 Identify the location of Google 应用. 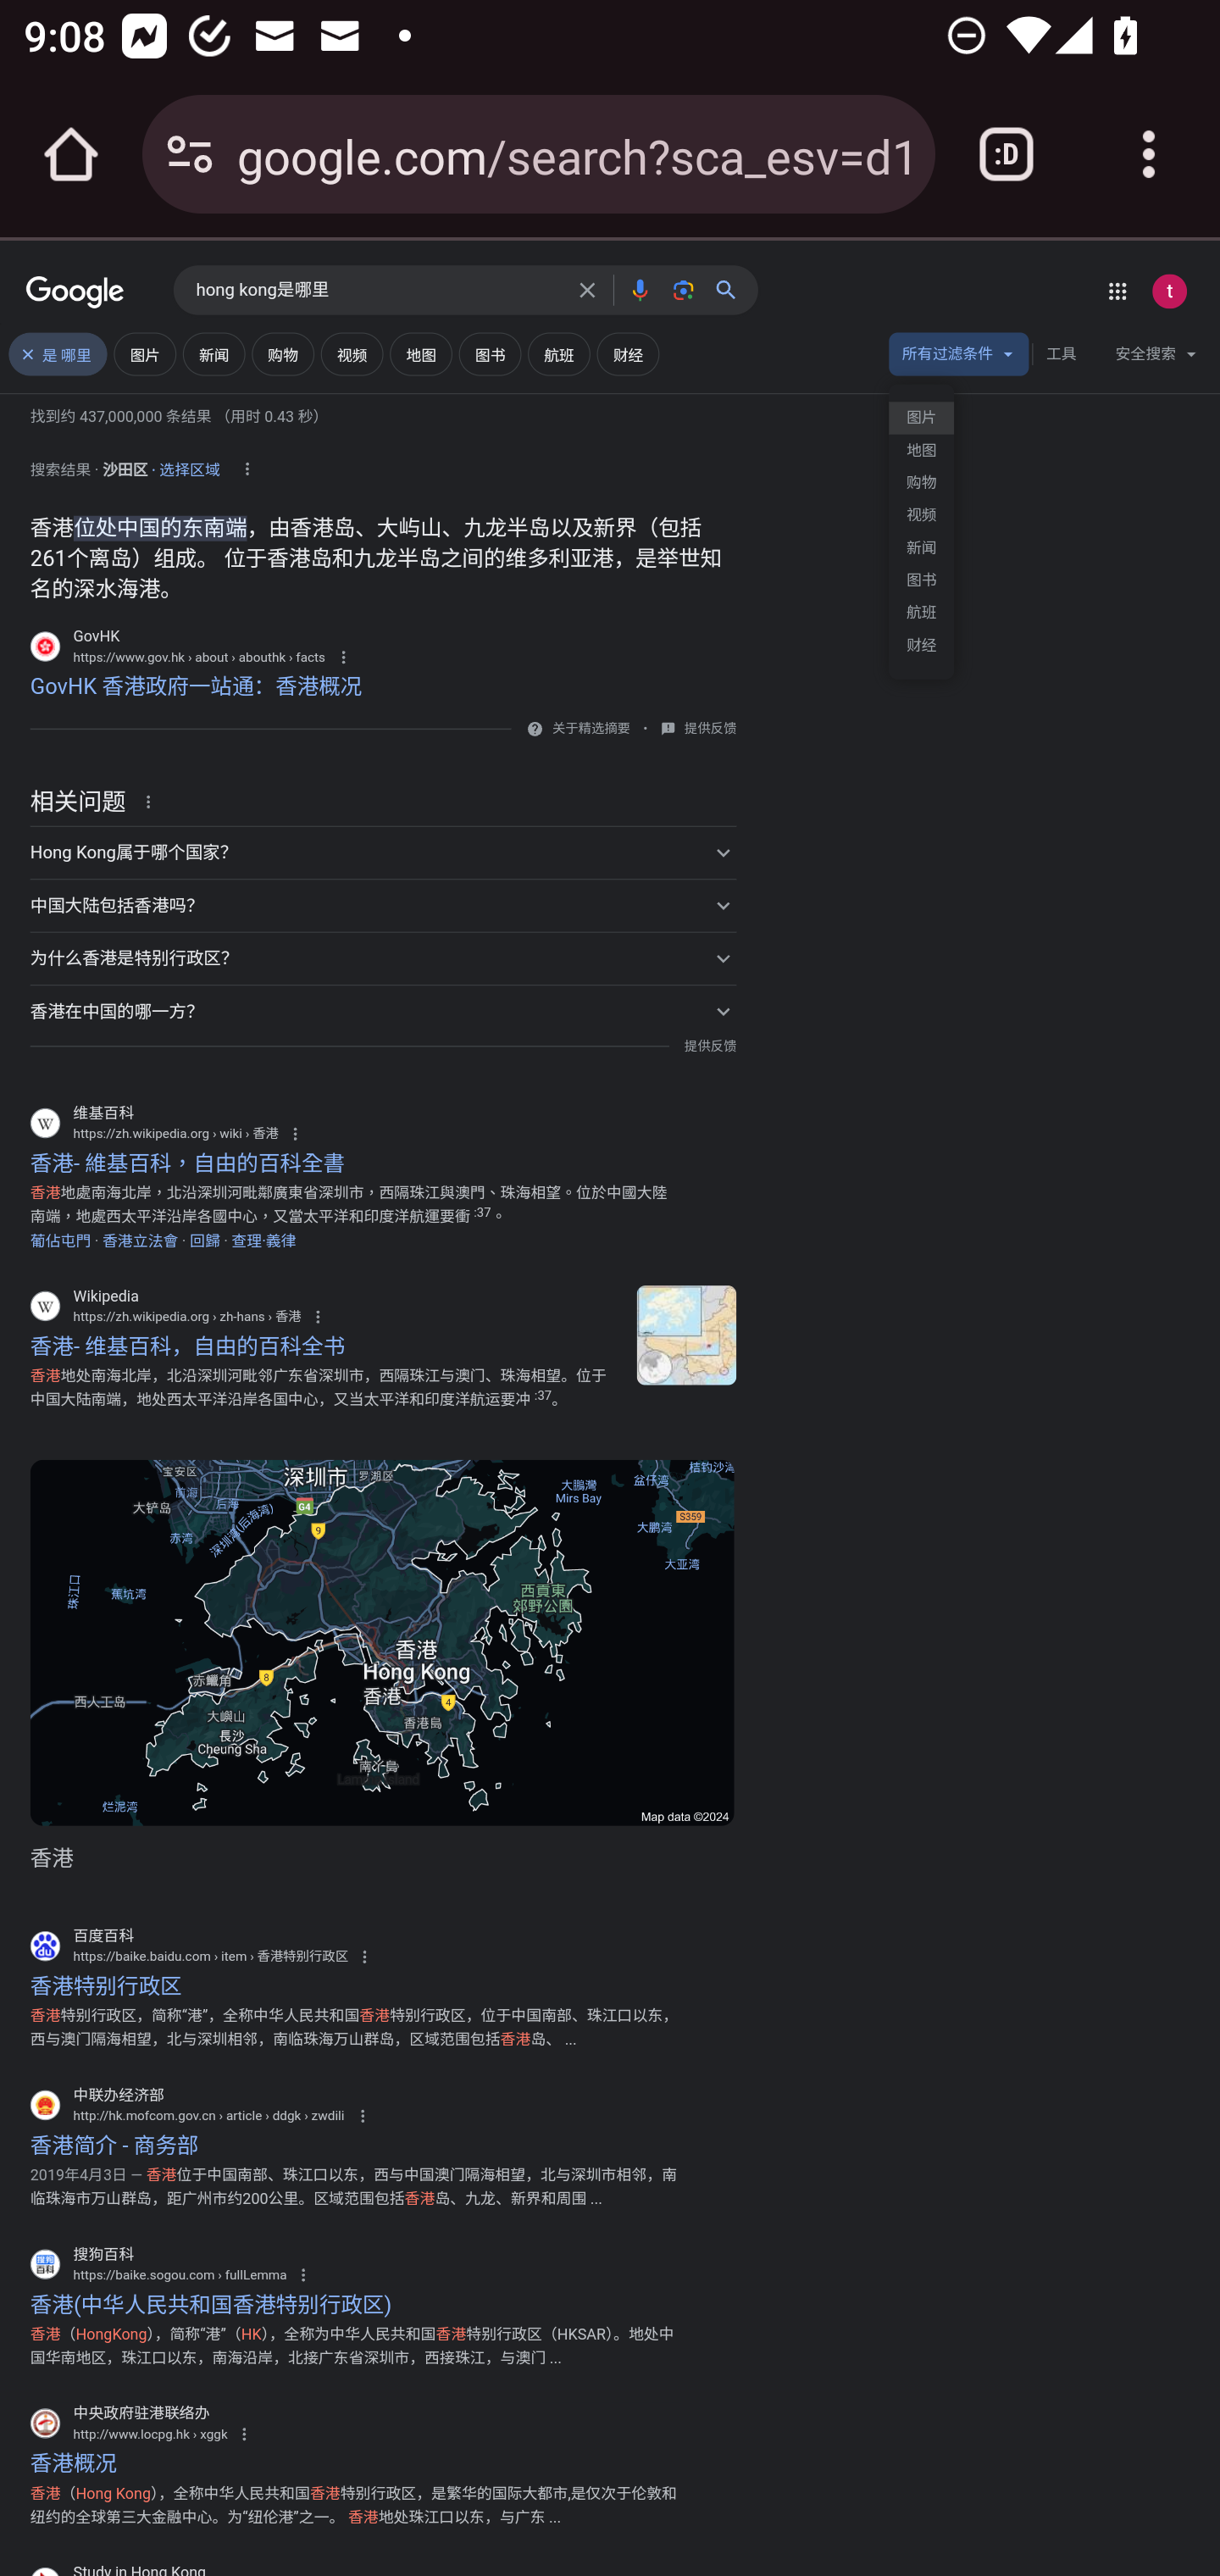
(1117, 291).